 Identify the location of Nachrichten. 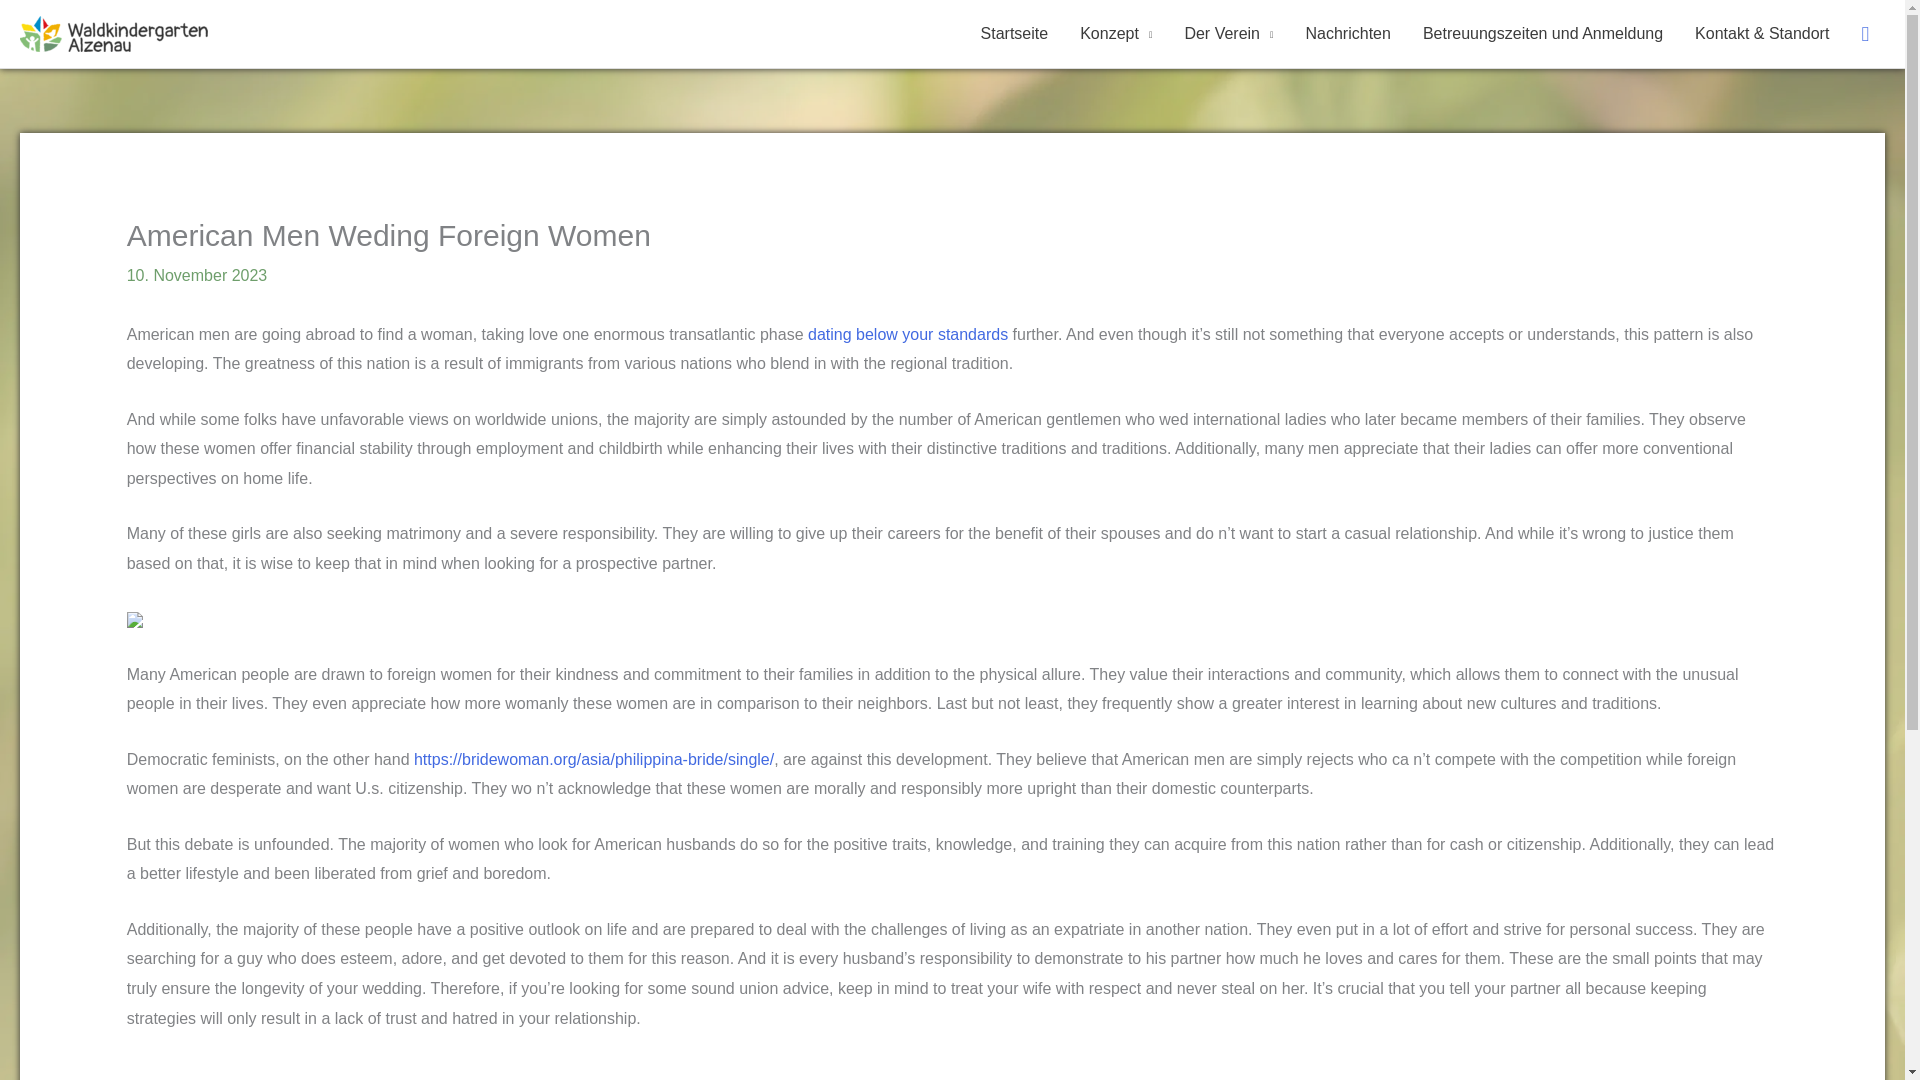
(1348, 34).